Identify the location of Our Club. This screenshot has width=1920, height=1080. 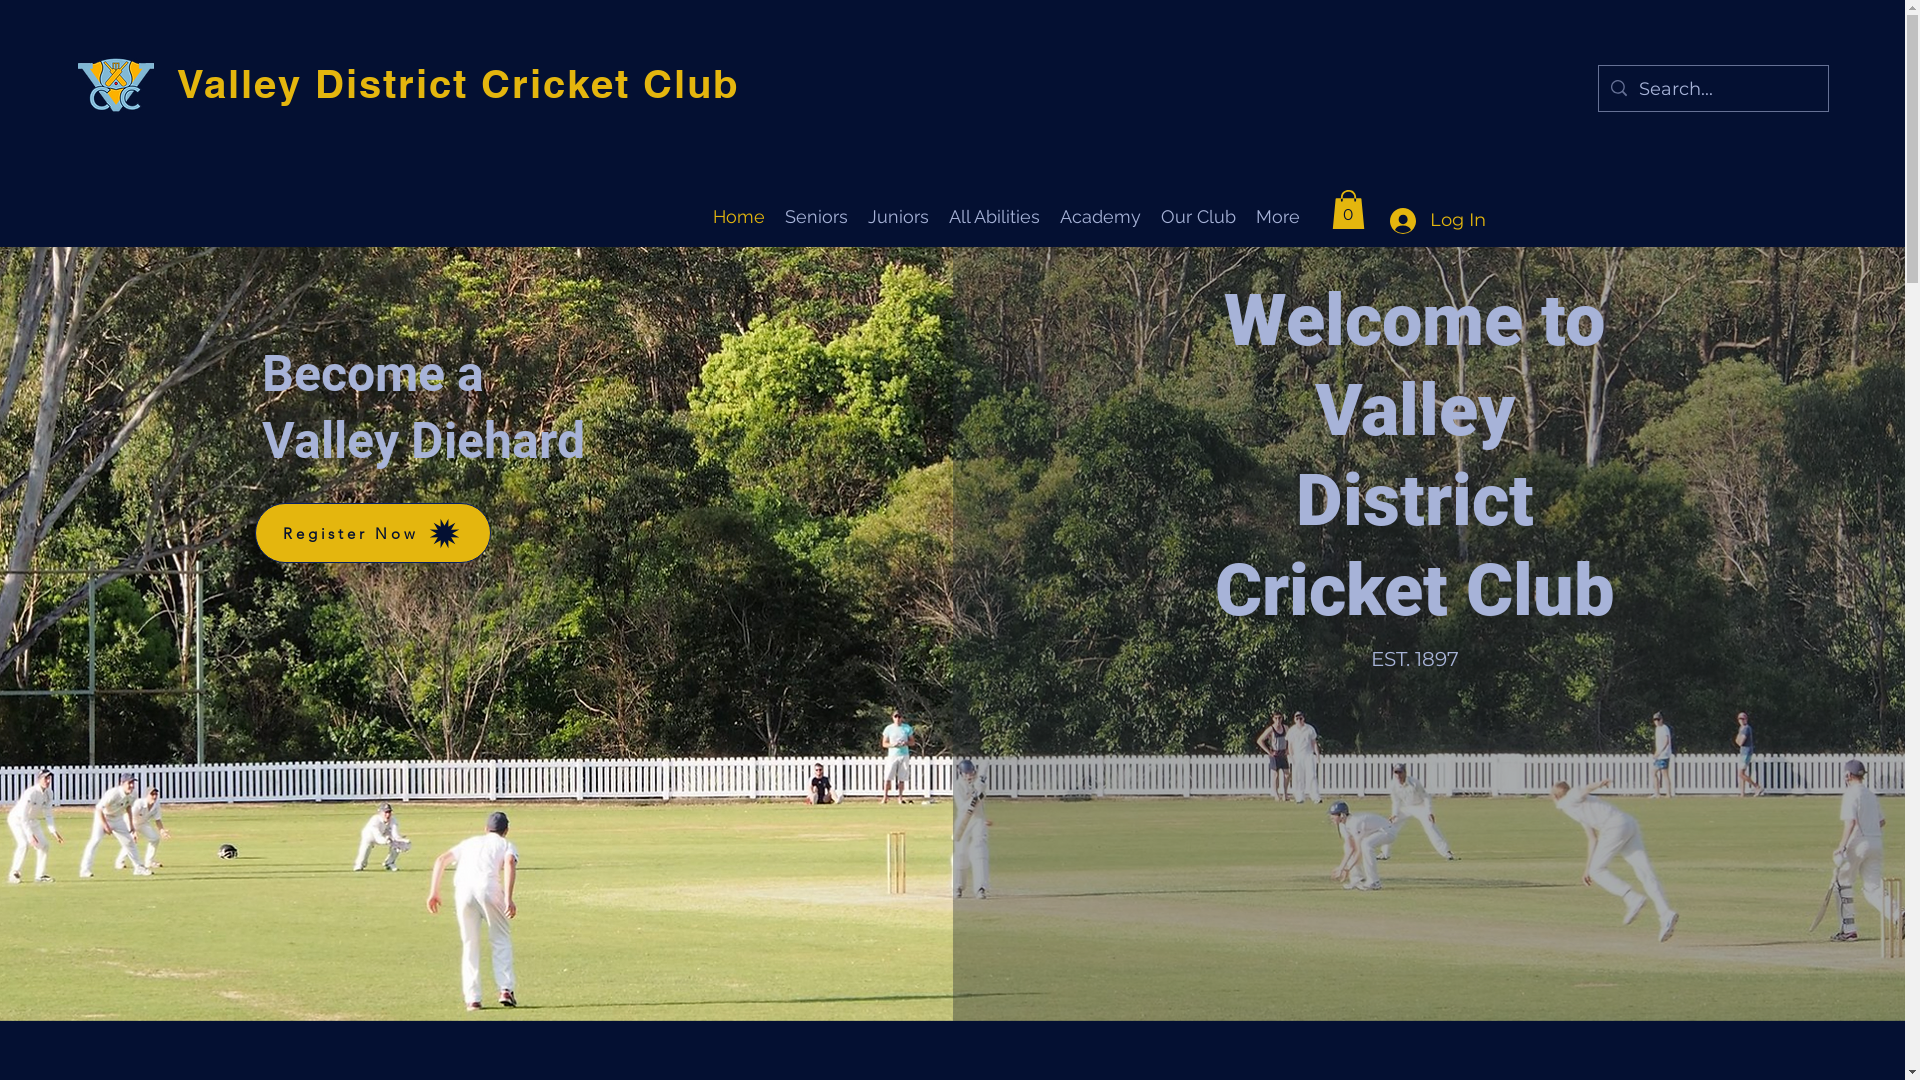
(1198, 215).